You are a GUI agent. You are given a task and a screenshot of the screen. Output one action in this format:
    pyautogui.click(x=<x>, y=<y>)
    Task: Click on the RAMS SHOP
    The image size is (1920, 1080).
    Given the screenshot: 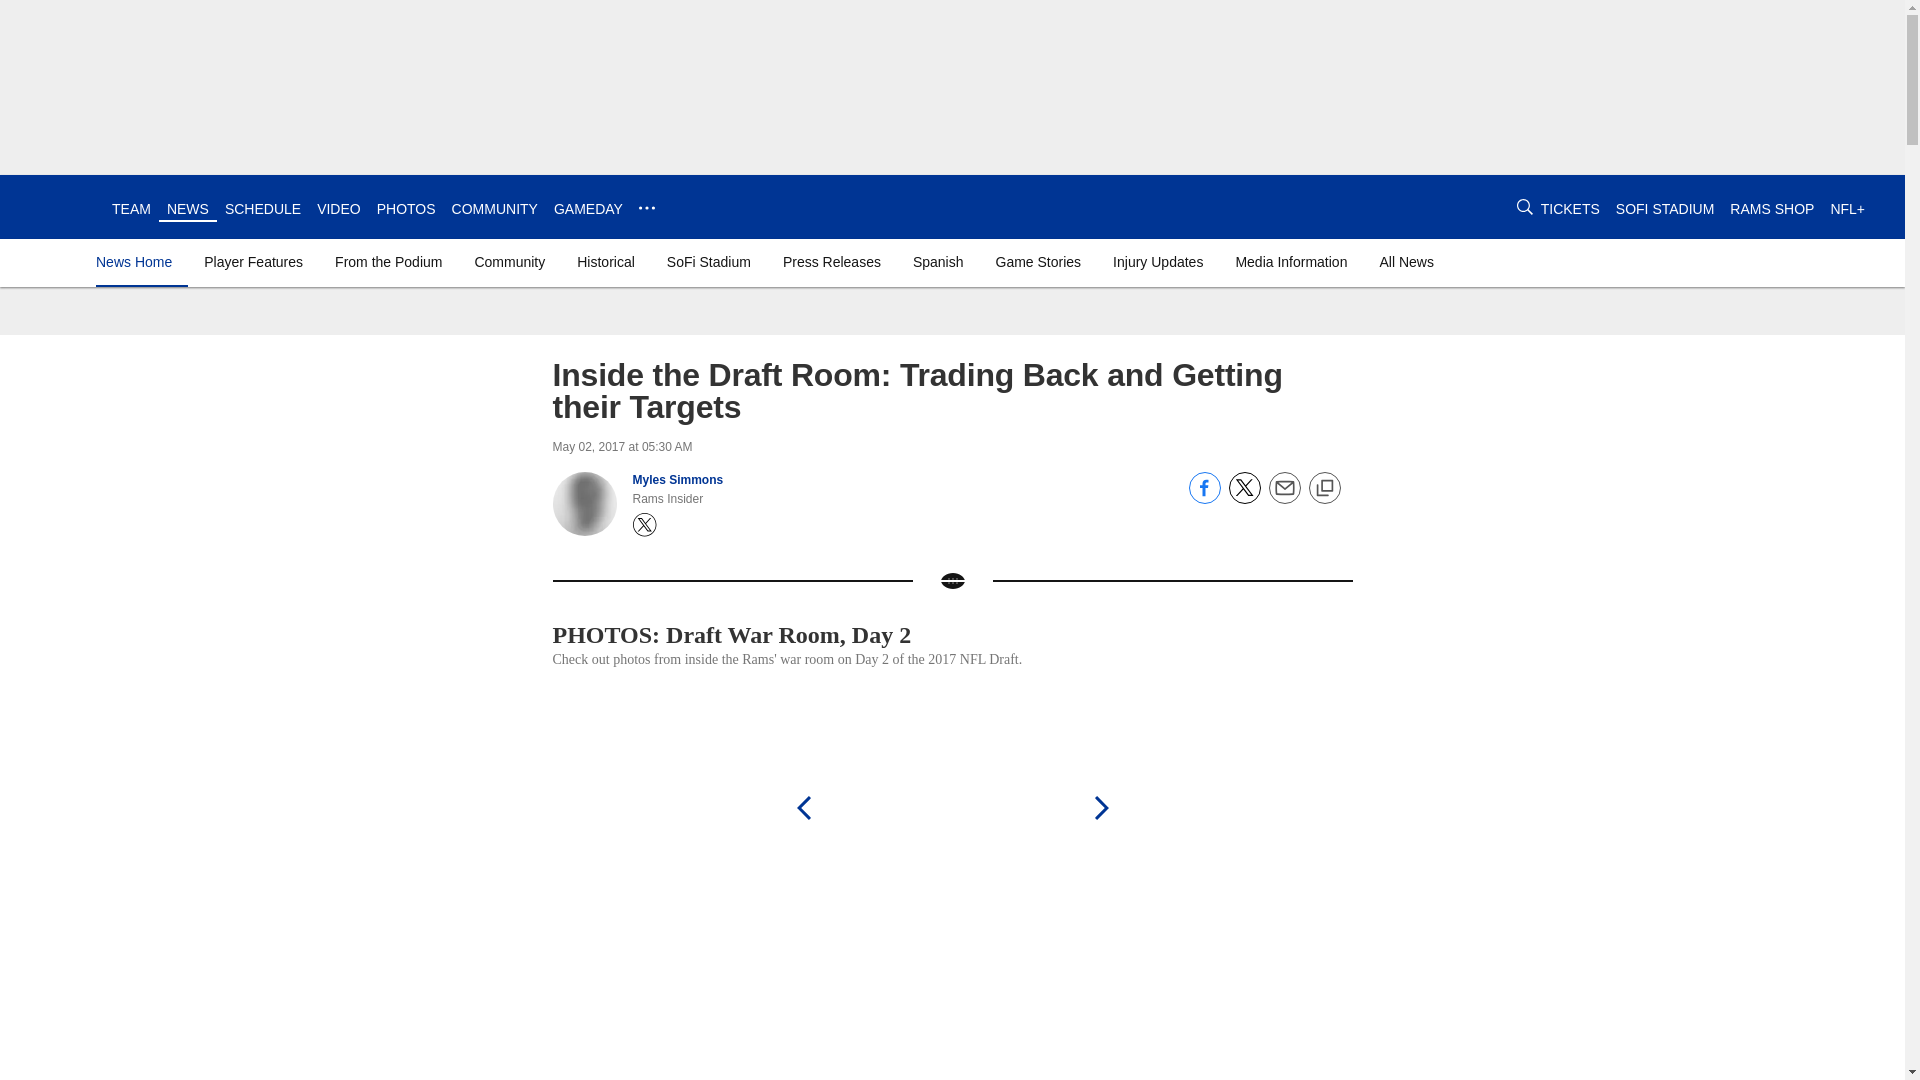 What is the action you would take?
    pyautogui.click(x=1772, y=208)
    